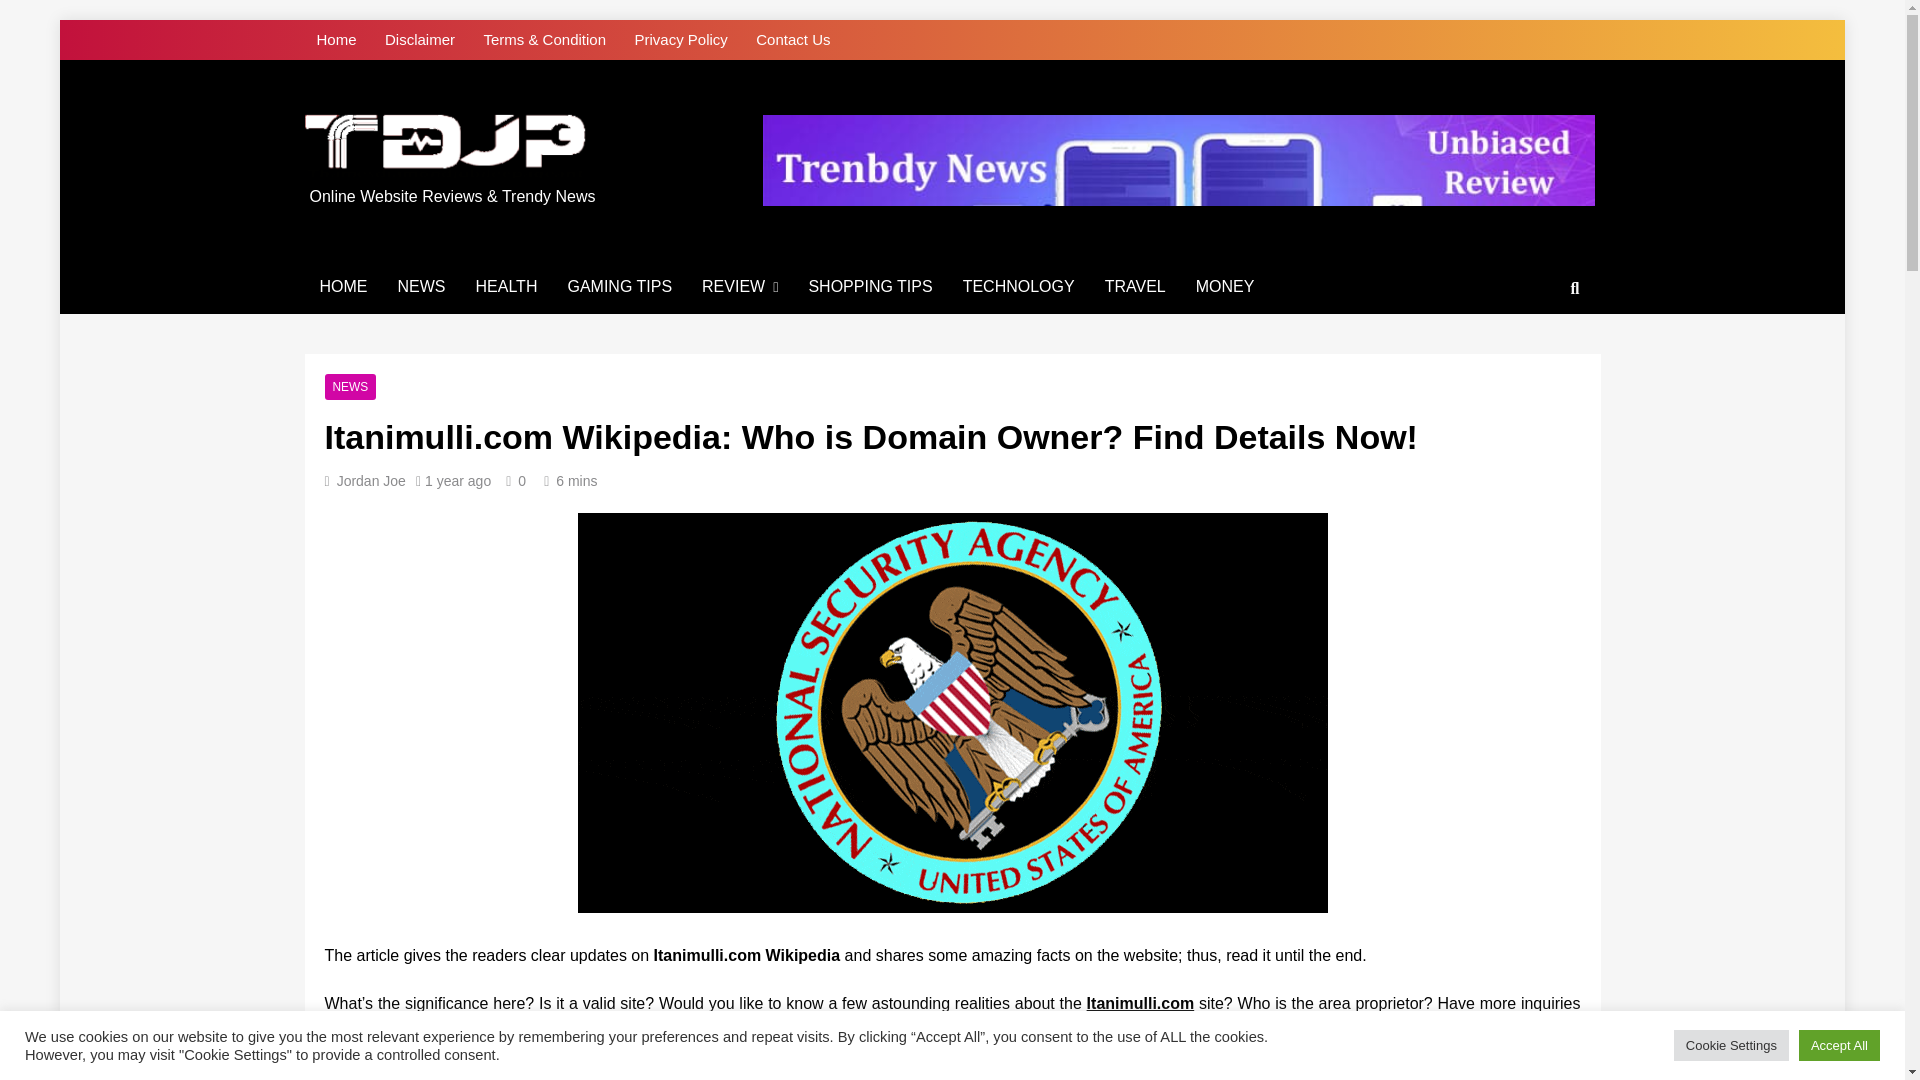 This screenshot has width=1920, height=1080. I want to click on Contact Us, so click(793, 39).